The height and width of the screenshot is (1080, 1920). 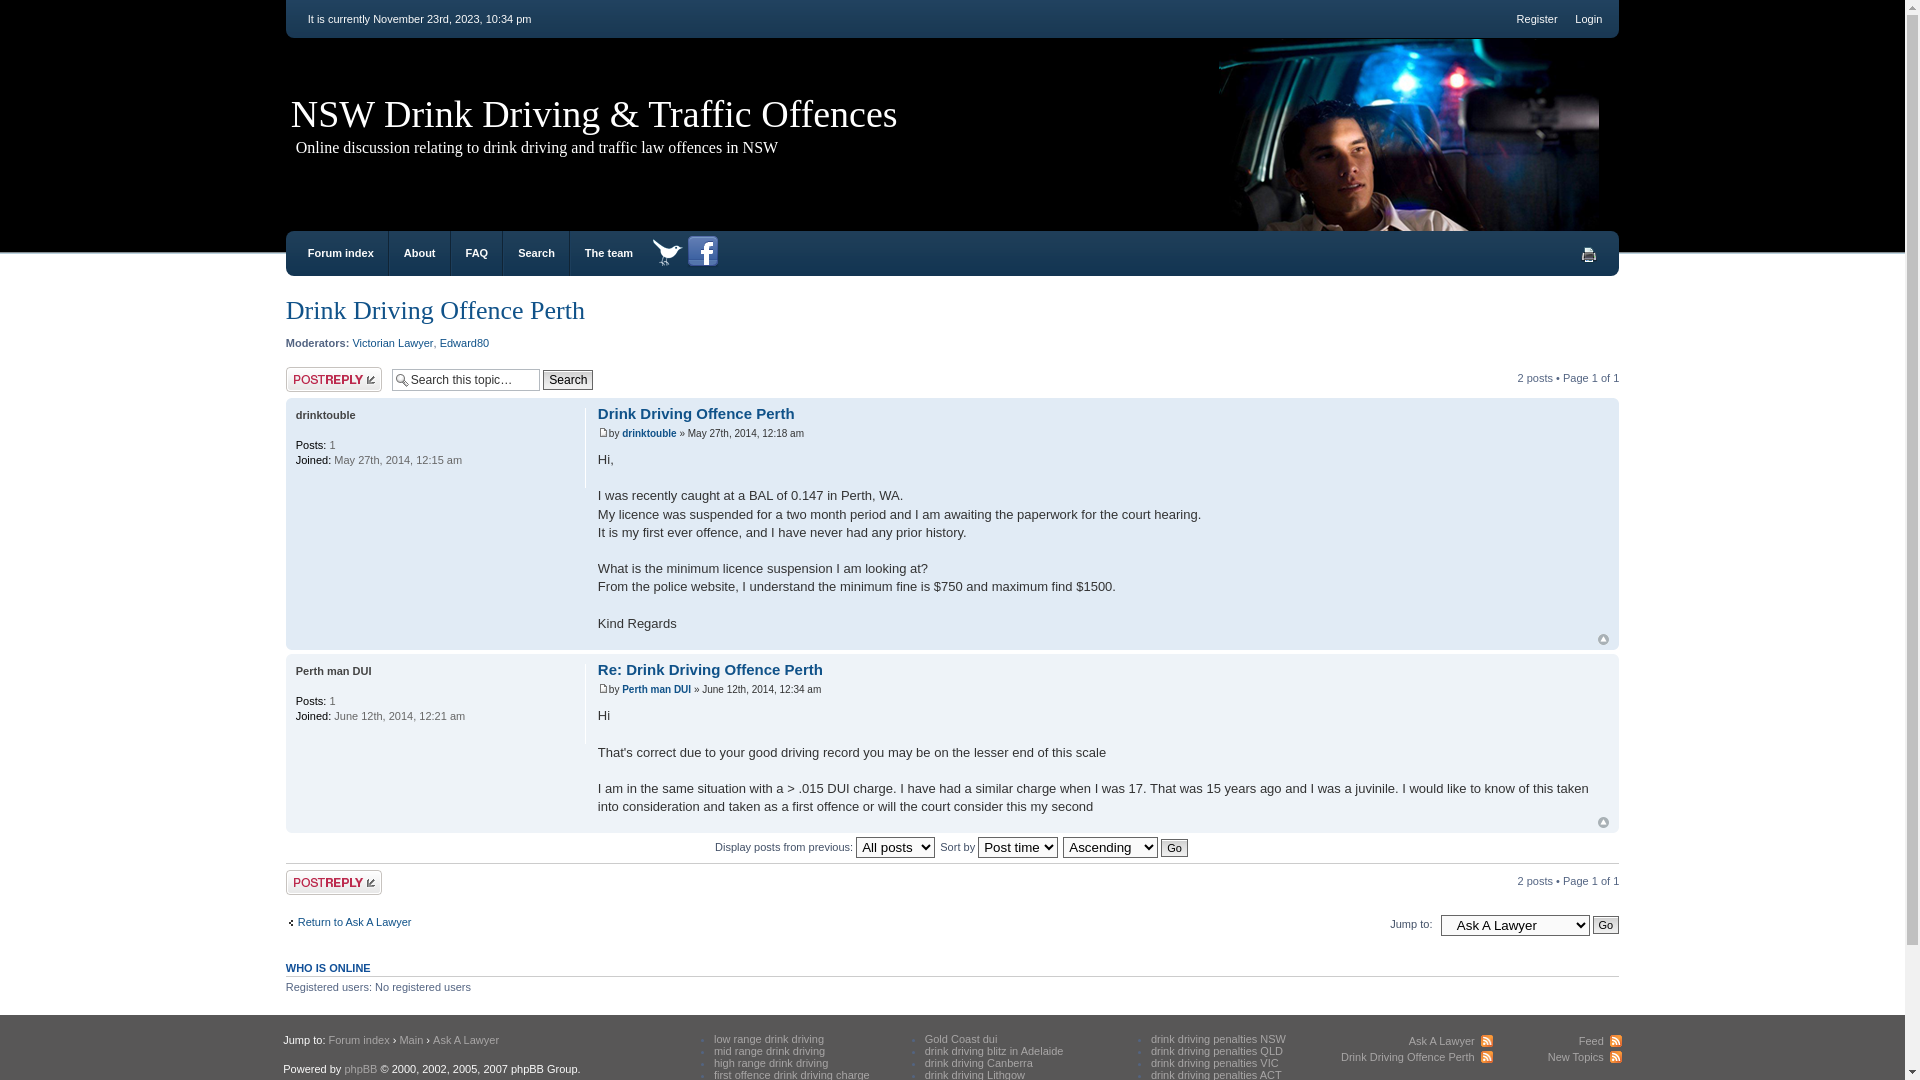 What do you see at coordinates (769, 1039) in the screenshot?
I see `low range drink driving` at bounding box center [769, 1039].